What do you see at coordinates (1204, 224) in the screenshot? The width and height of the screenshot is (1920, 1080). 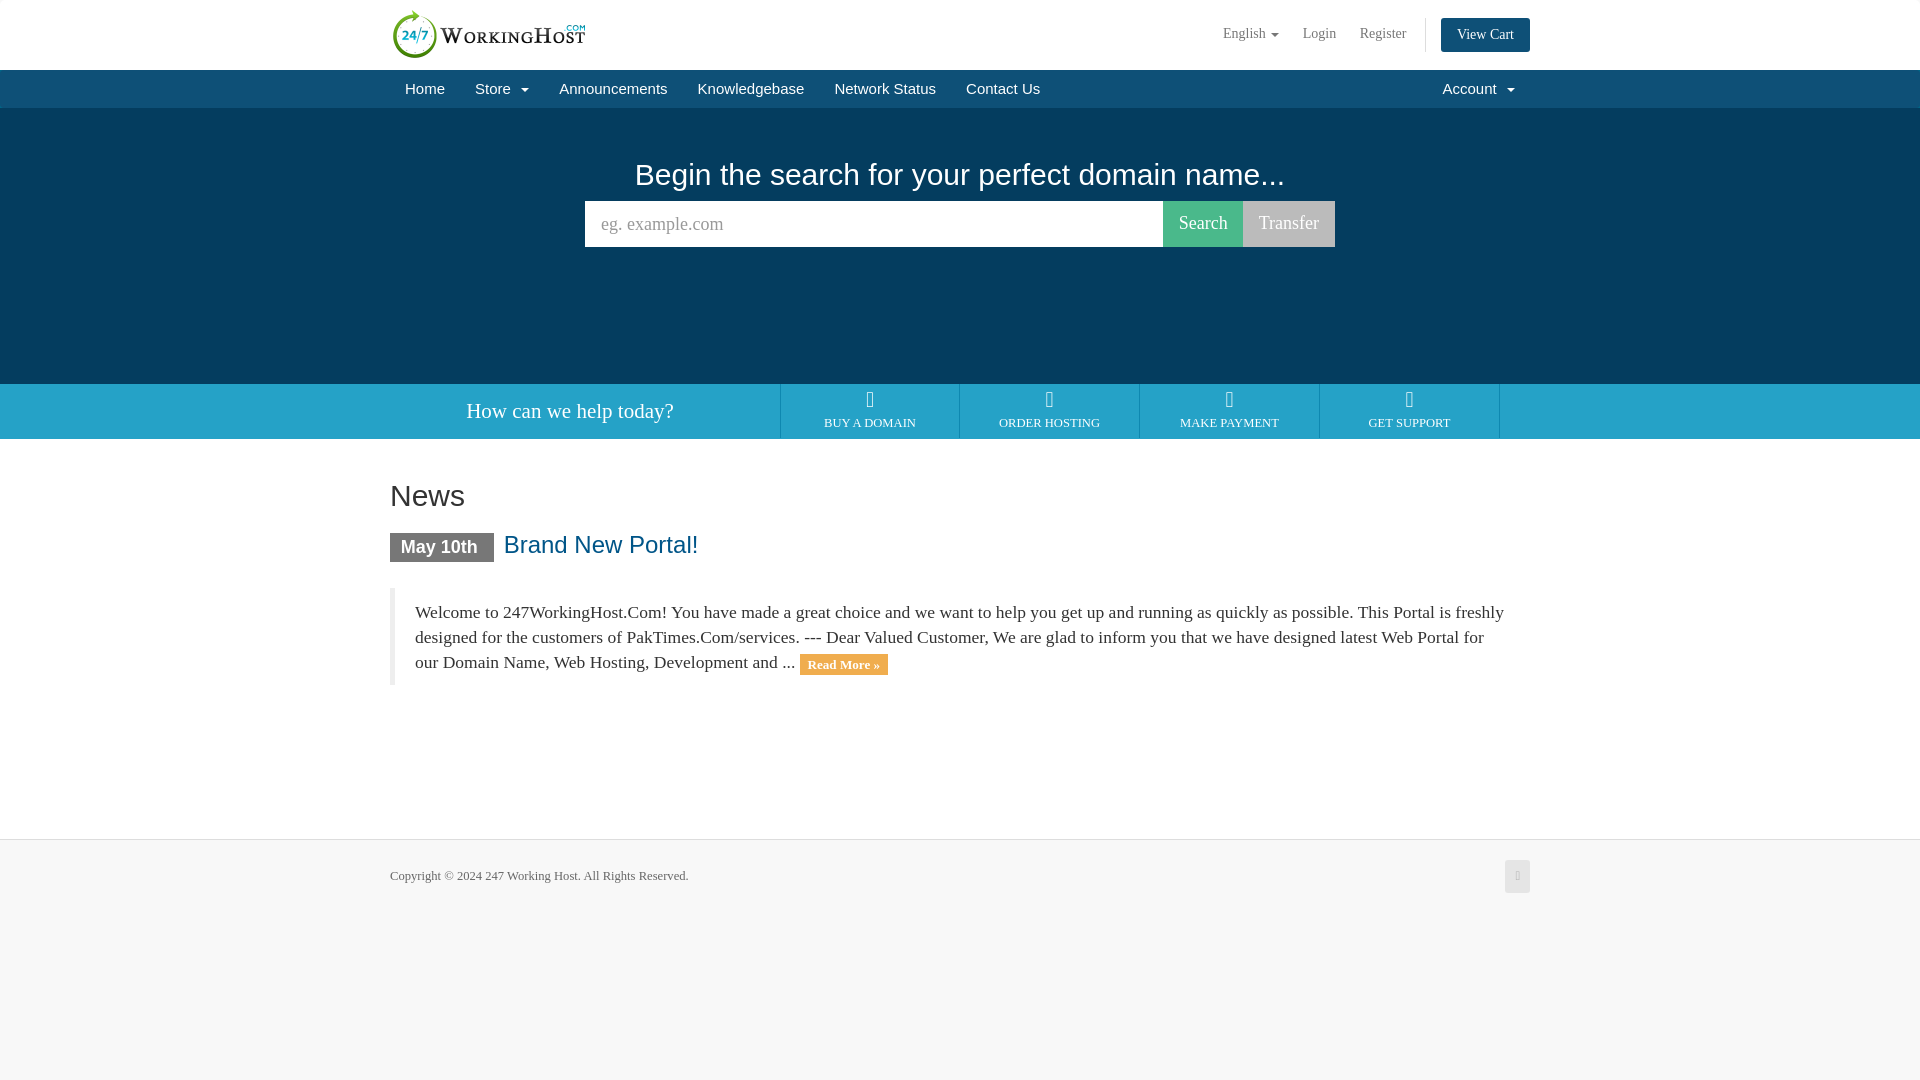 I see `Search` at bounding box center [1204, 224].